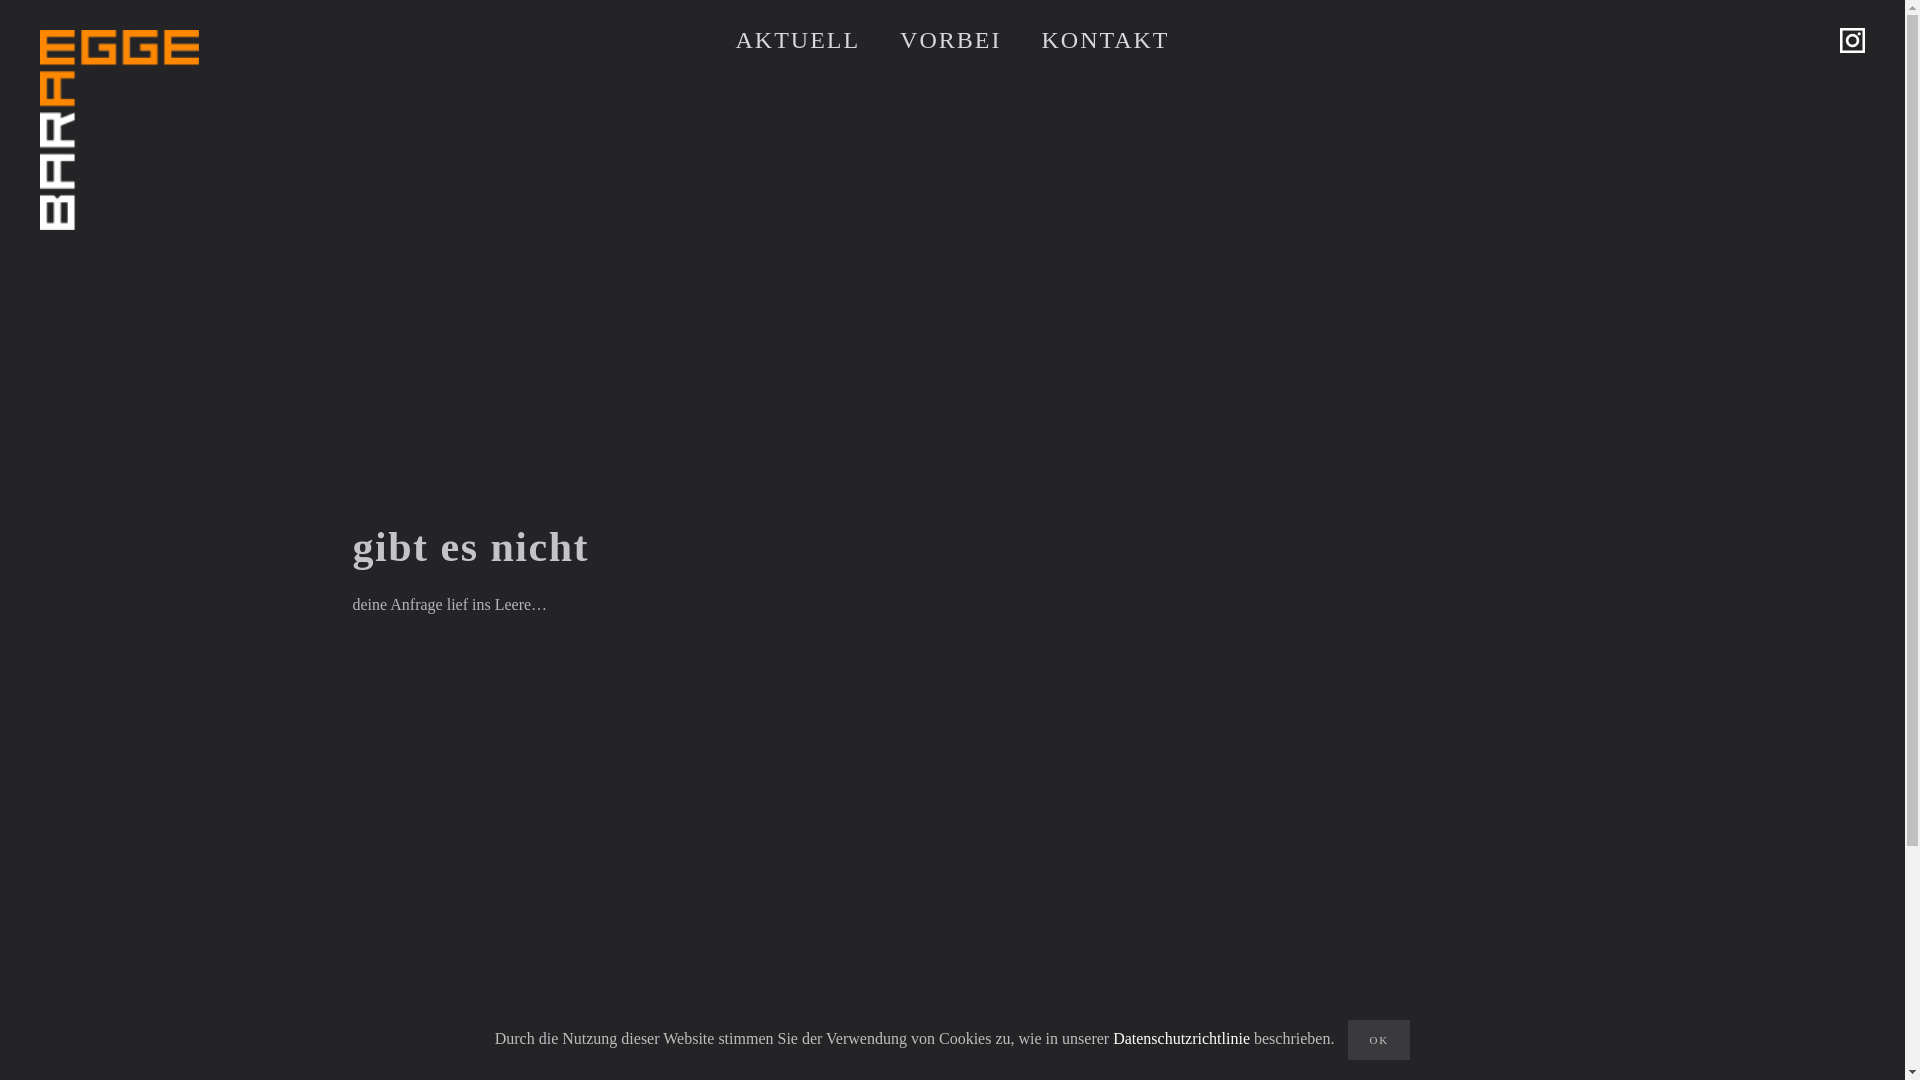 The width and height of the screenshot is (1920, 1080). What do you see at coordinates (1379, 1040) in the screenshot?
I see `OK` at bounding box center [1379, 1040].